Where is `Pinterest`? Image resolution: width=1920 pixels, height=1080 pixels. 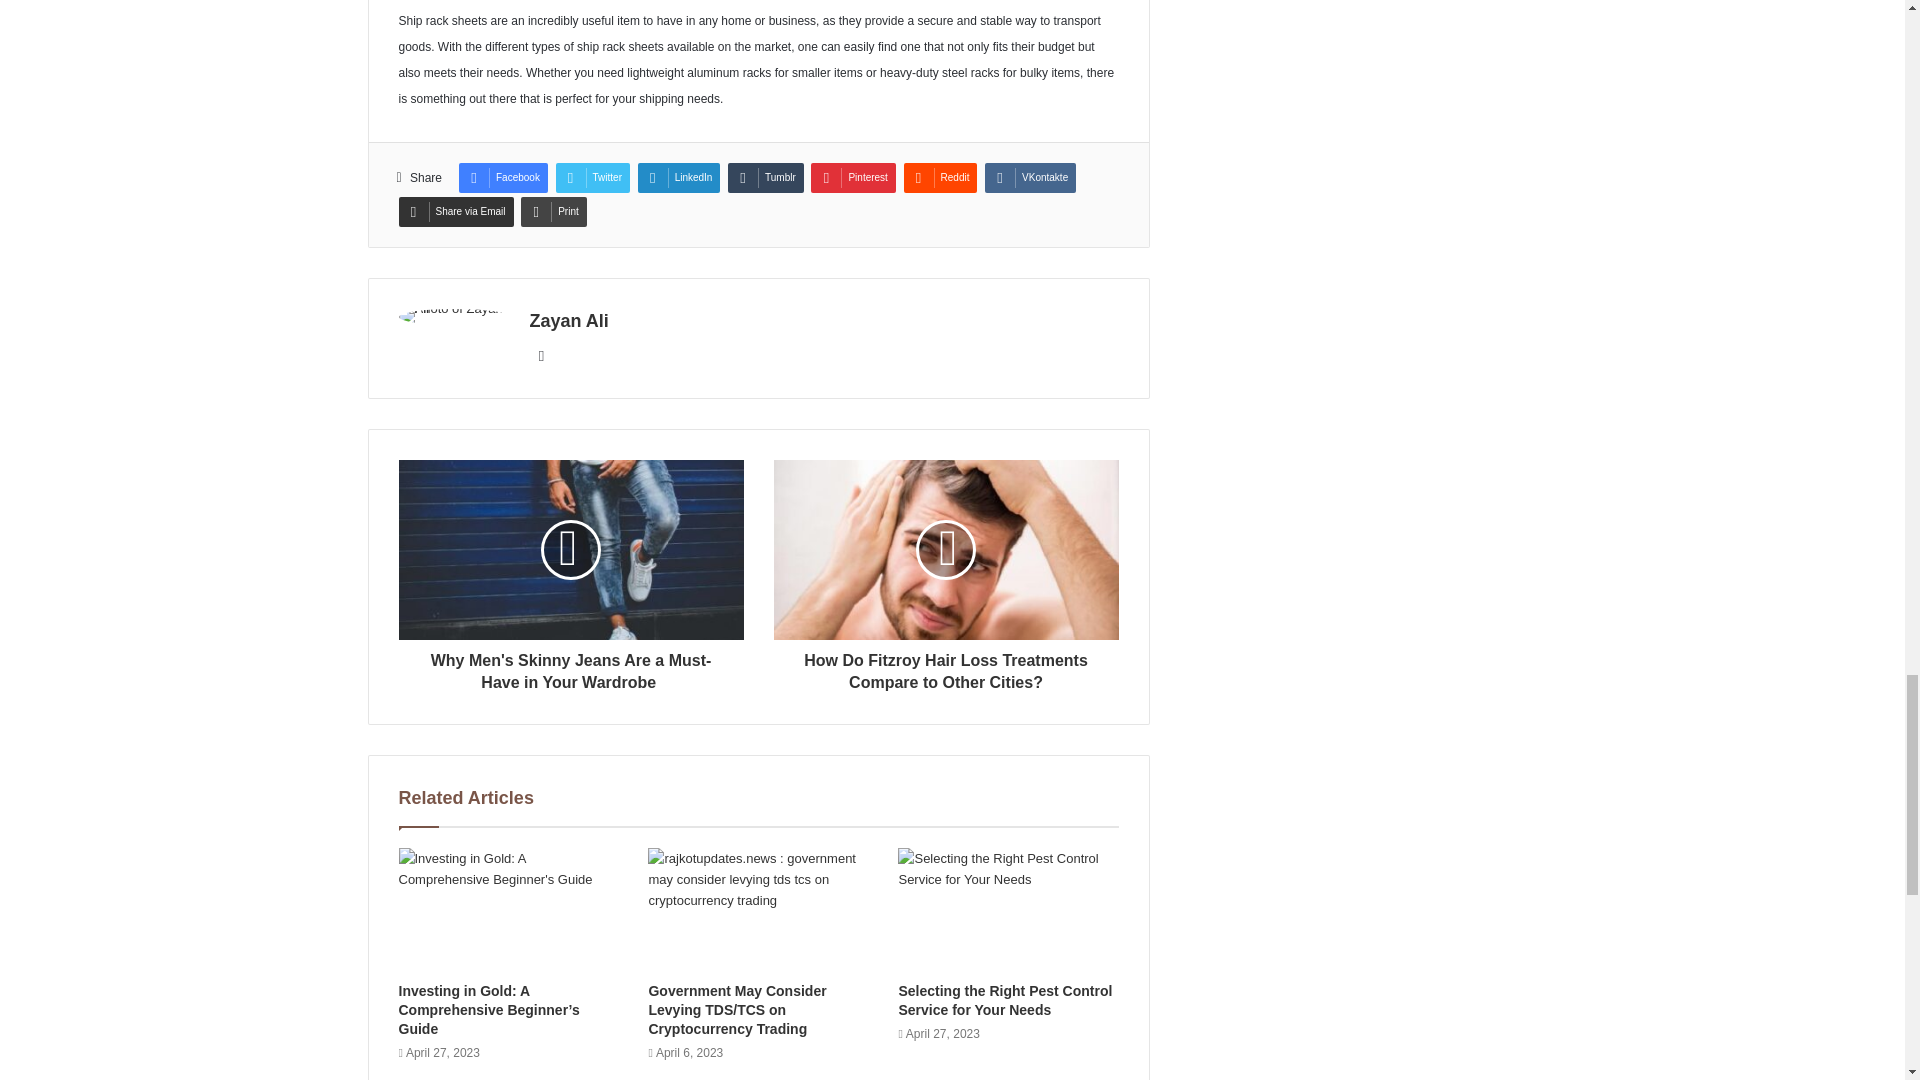
Pinterest is located at coordinates (852, 178).